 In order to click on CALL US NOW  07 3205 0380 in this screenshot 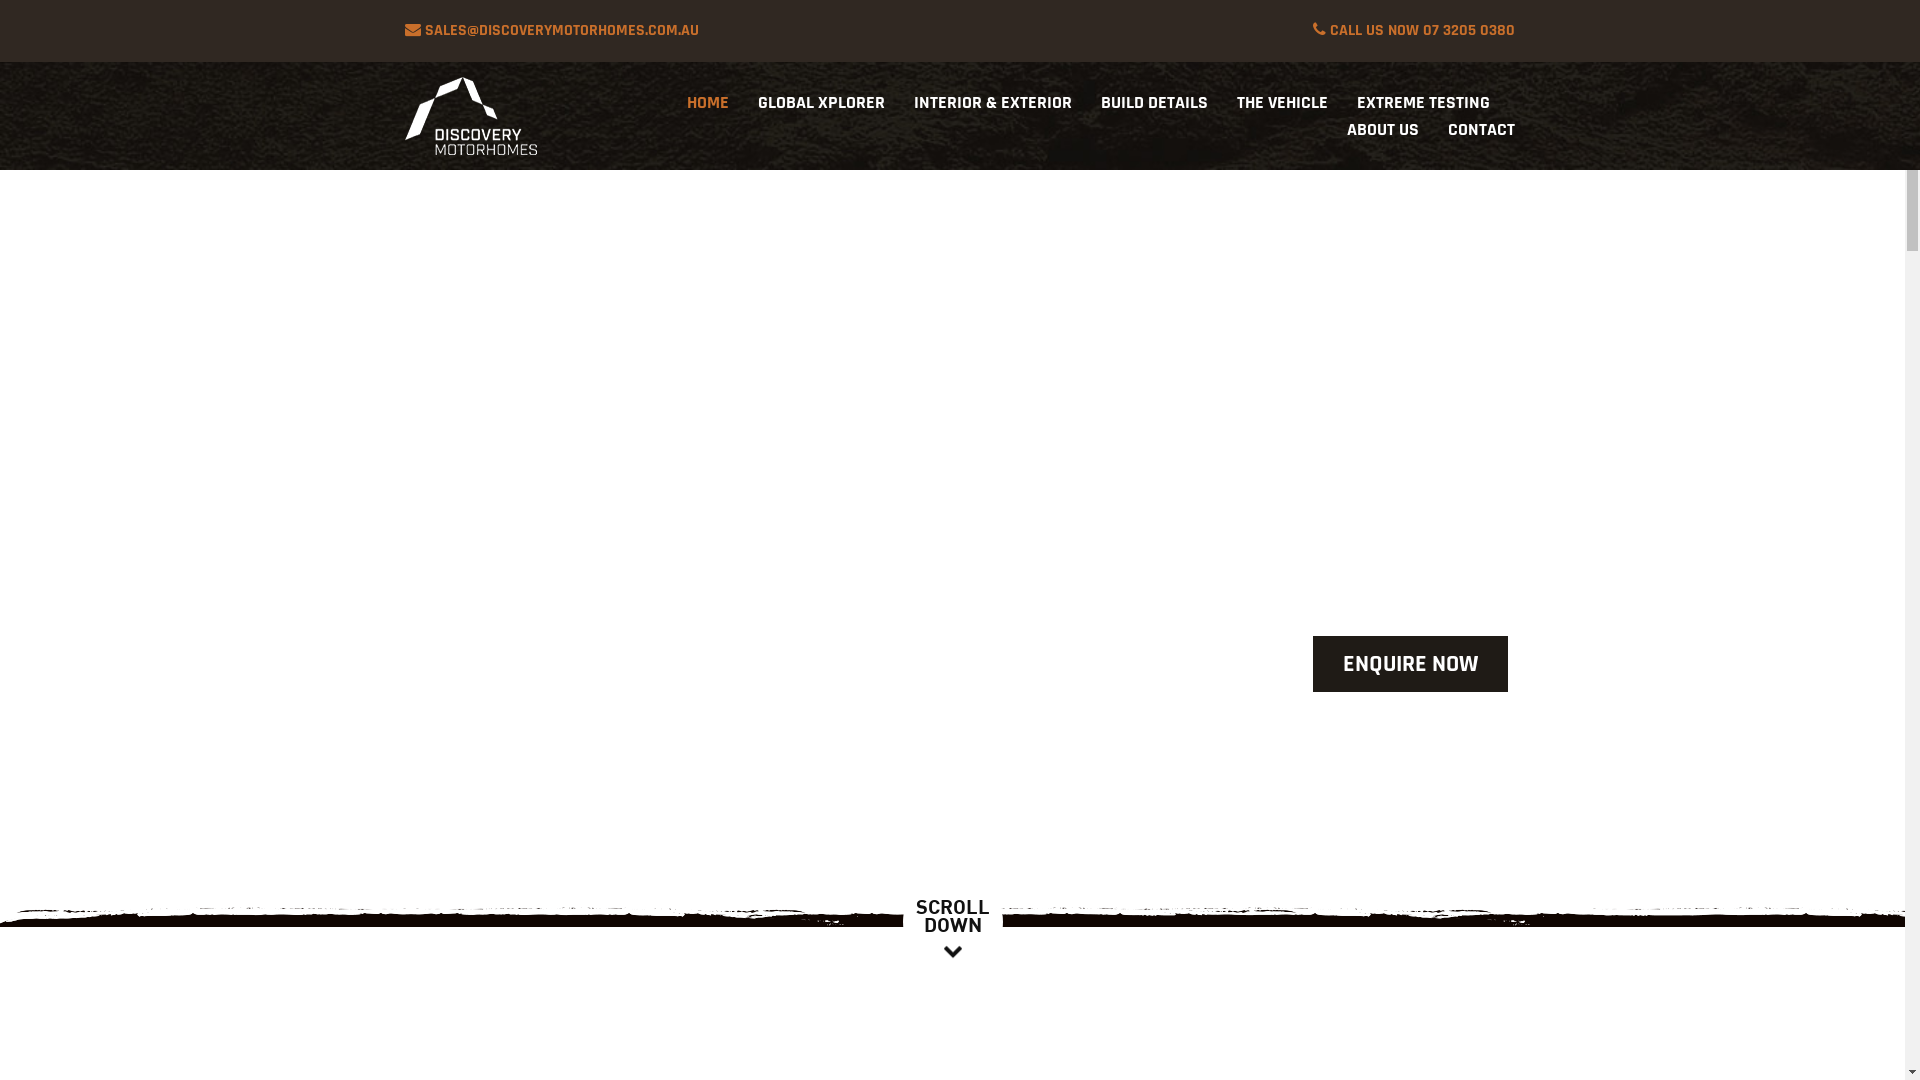, I will do `click(1414, 31)`.